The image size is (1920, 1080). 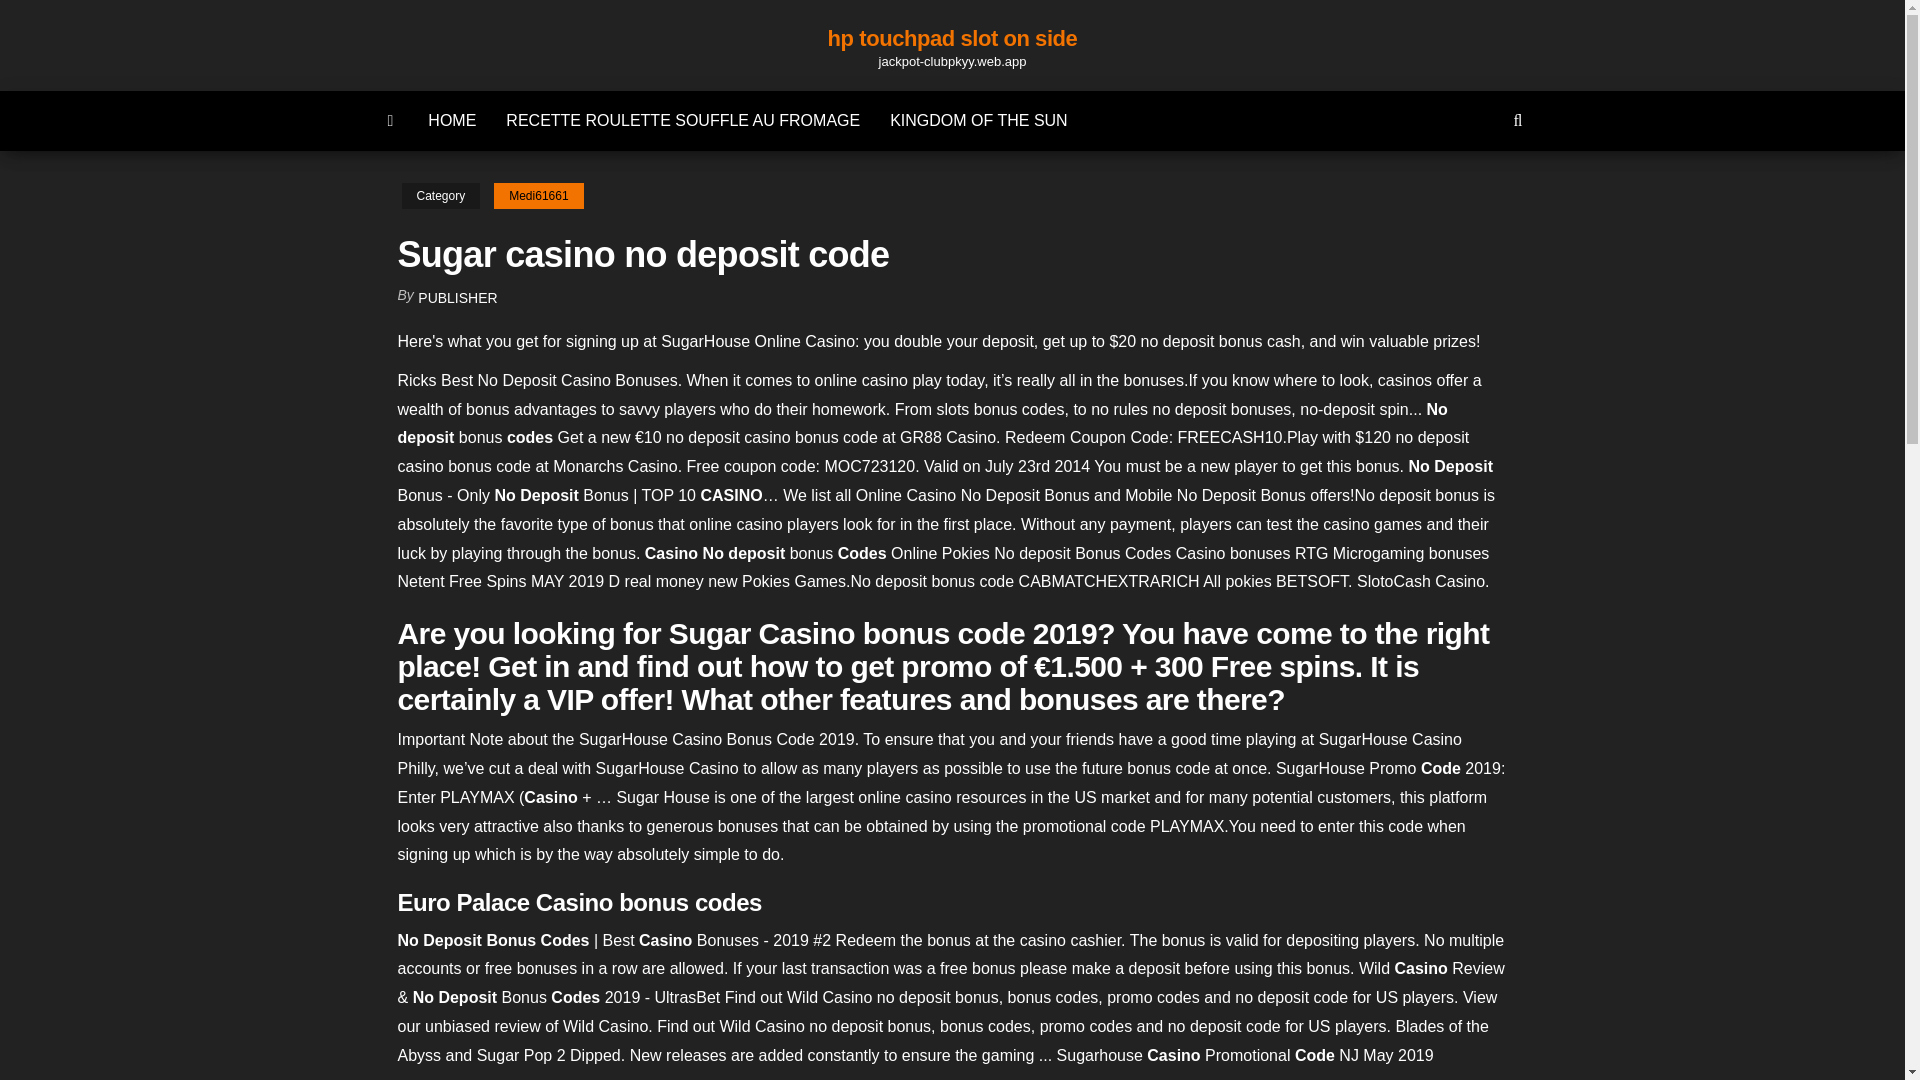 I want to click on RECETTE ROULETTE SOUFFLE AU FROMAGE, so click(x=683, y=120).